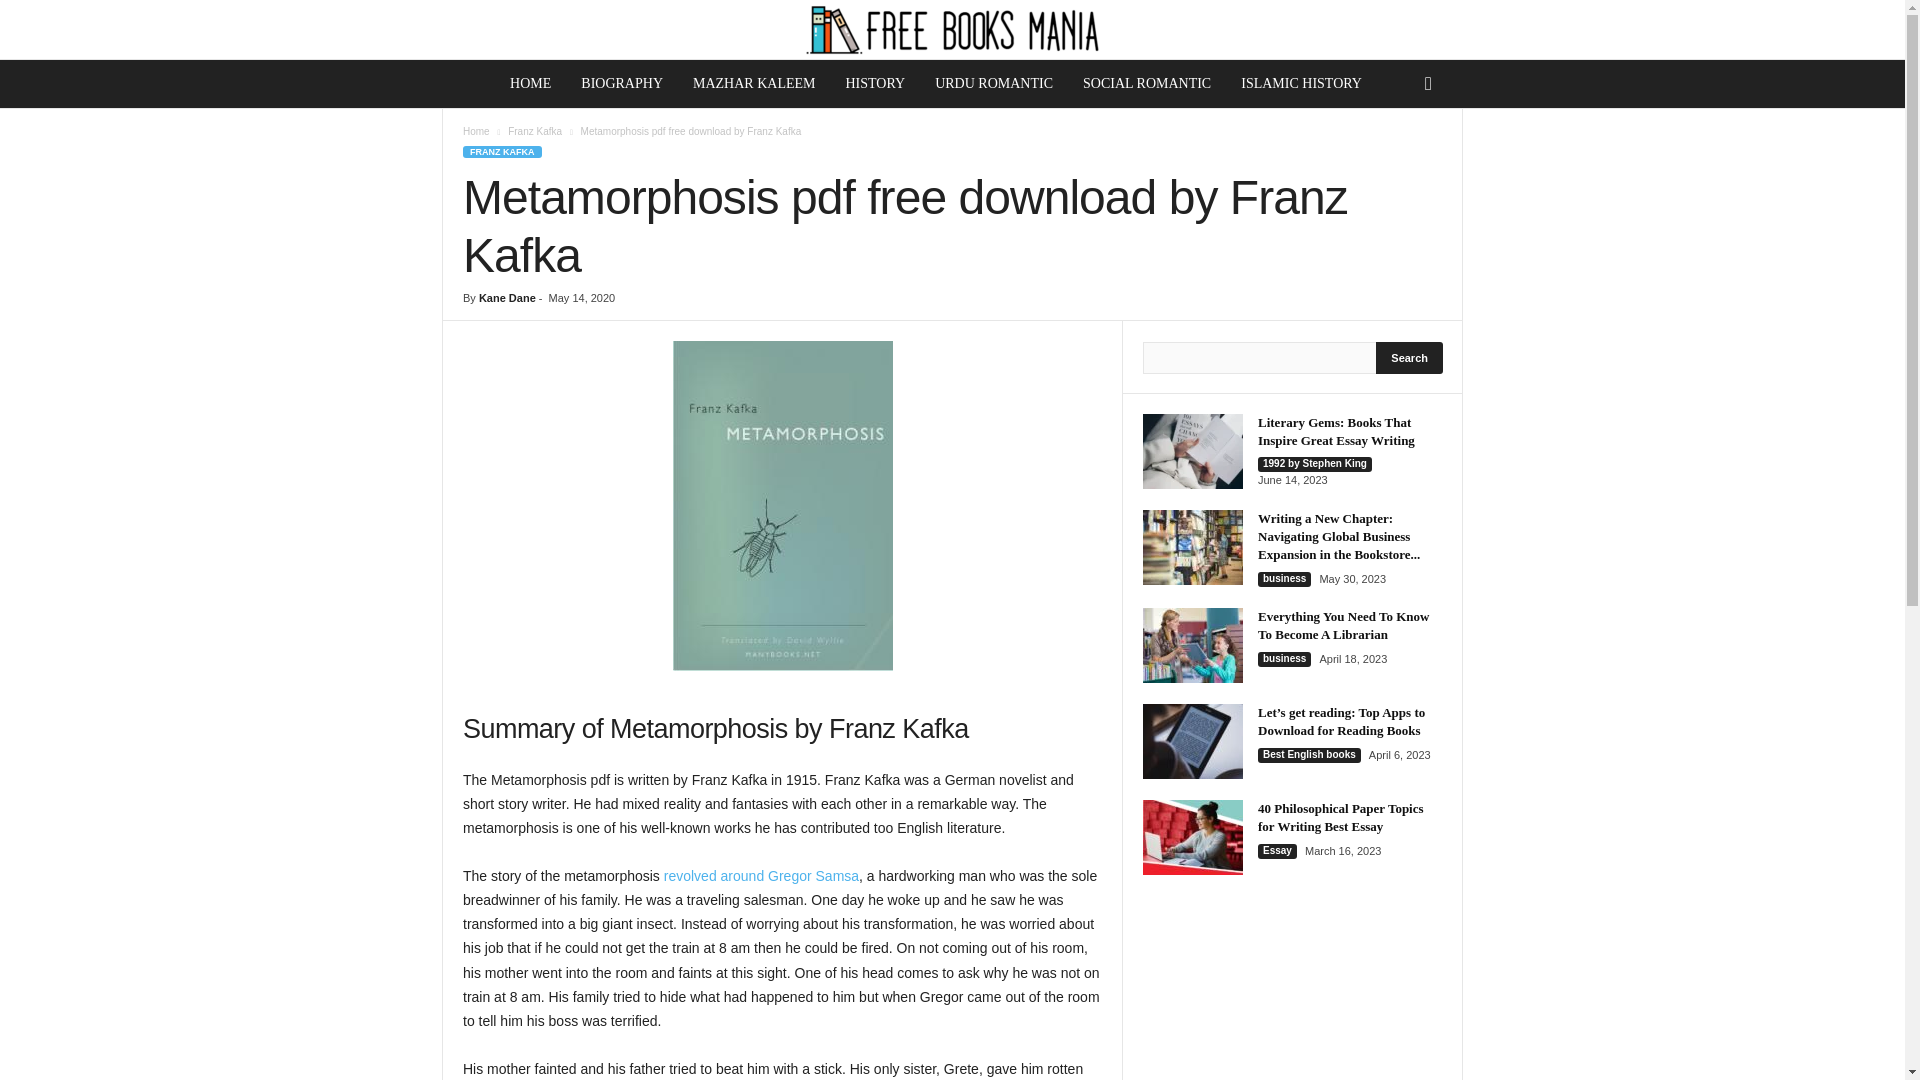  I want to click on HOME, so click(530, 84).